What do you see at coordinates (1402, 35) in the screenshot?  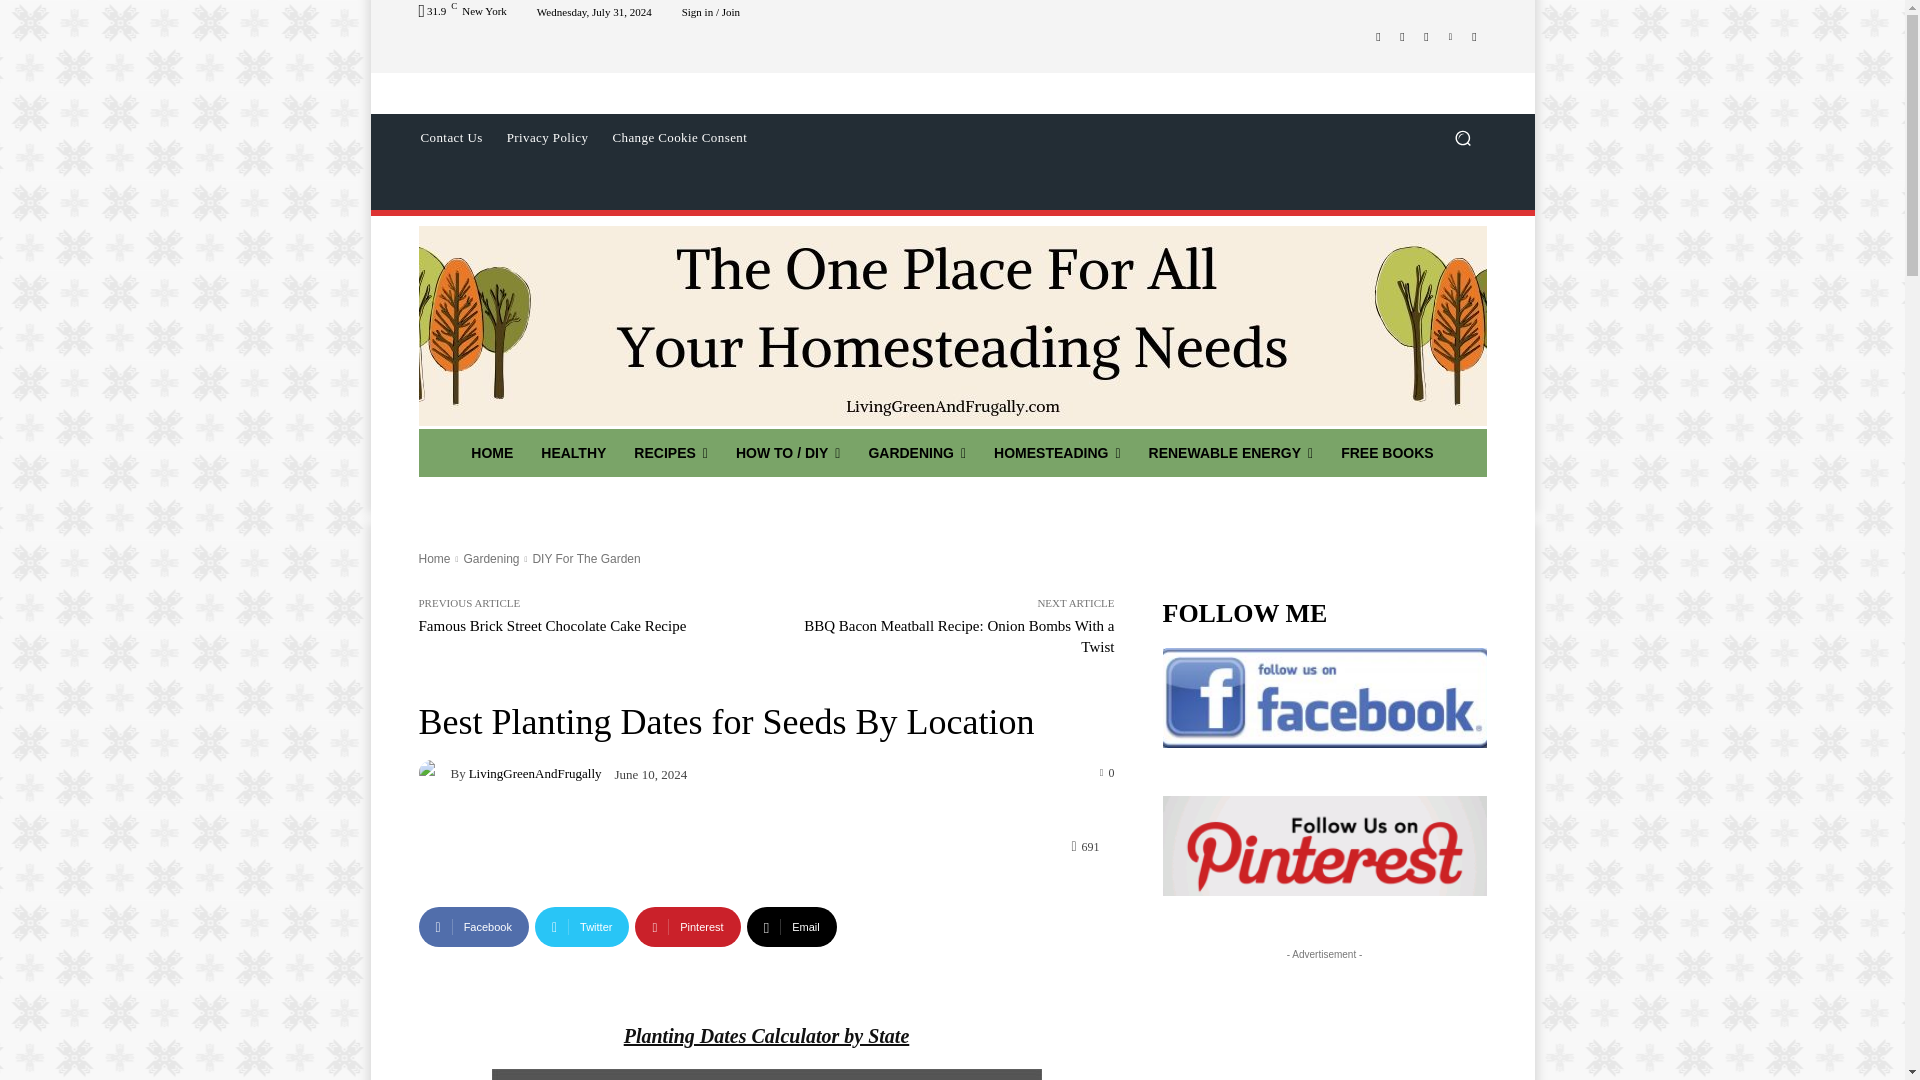 I see `Instagram` at bounding box center [1402, 35].